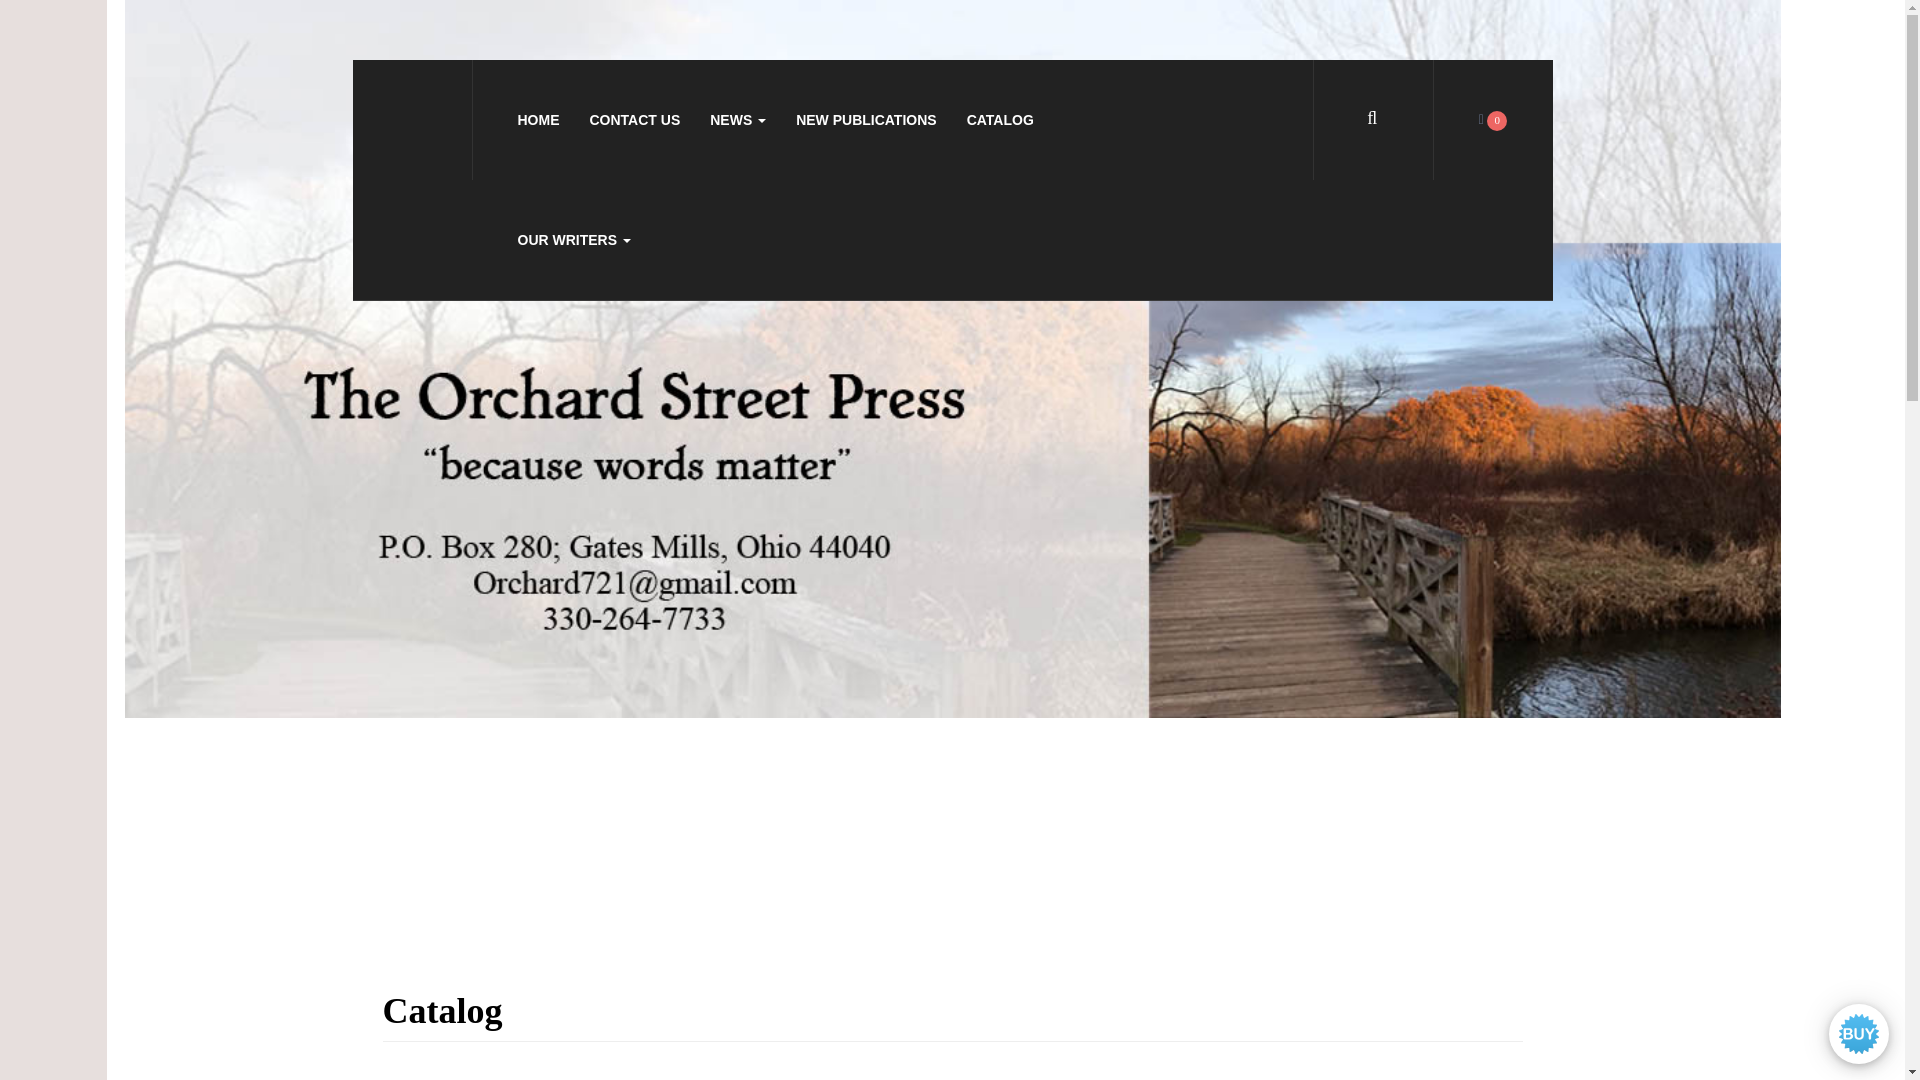 This screenshot has height=1080, width=1920. I want to click on 0, so click(1492, 120).